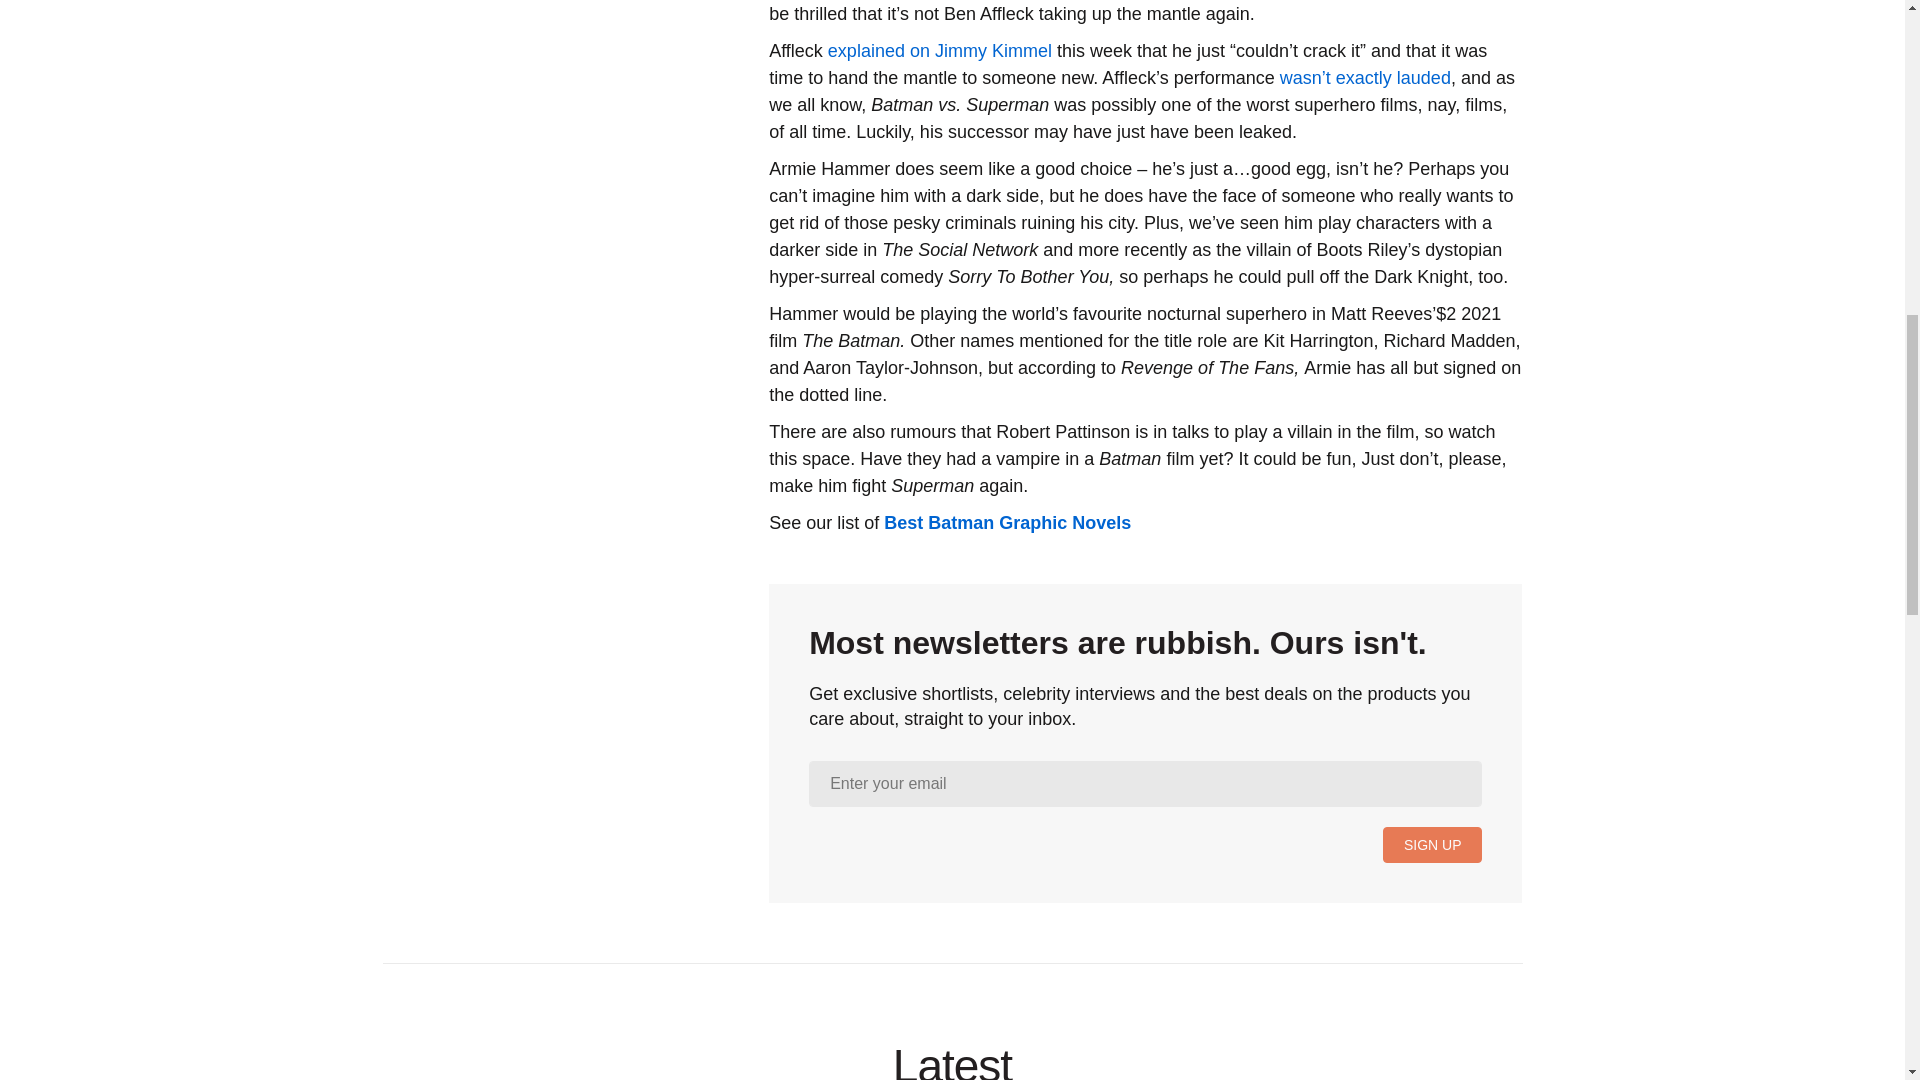 This screenshot has height=1080, width=1920. What do you see at coordinates (1432, 844) in the screenshot?
I see `SIGN UP` at bounding box center [1432, 844].